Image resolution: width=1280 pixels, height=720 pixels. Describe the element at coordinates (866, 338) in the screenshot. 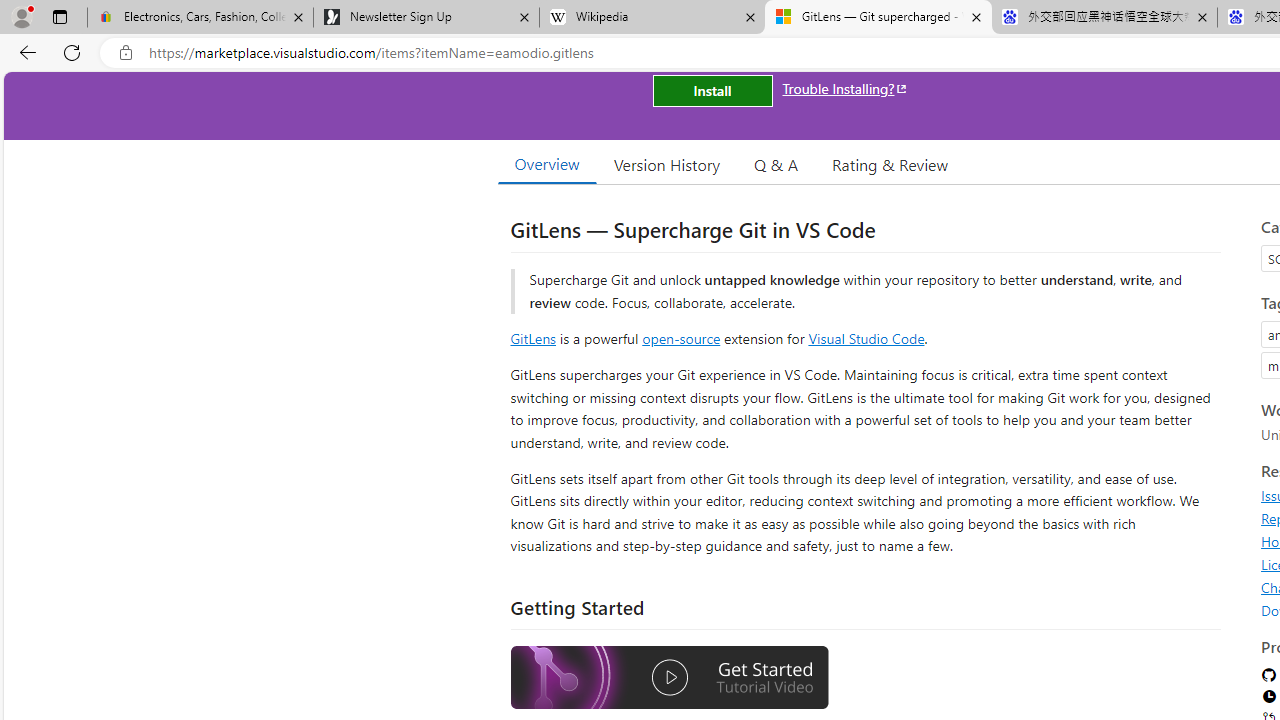

I see `Visual Studio Code` at that location.